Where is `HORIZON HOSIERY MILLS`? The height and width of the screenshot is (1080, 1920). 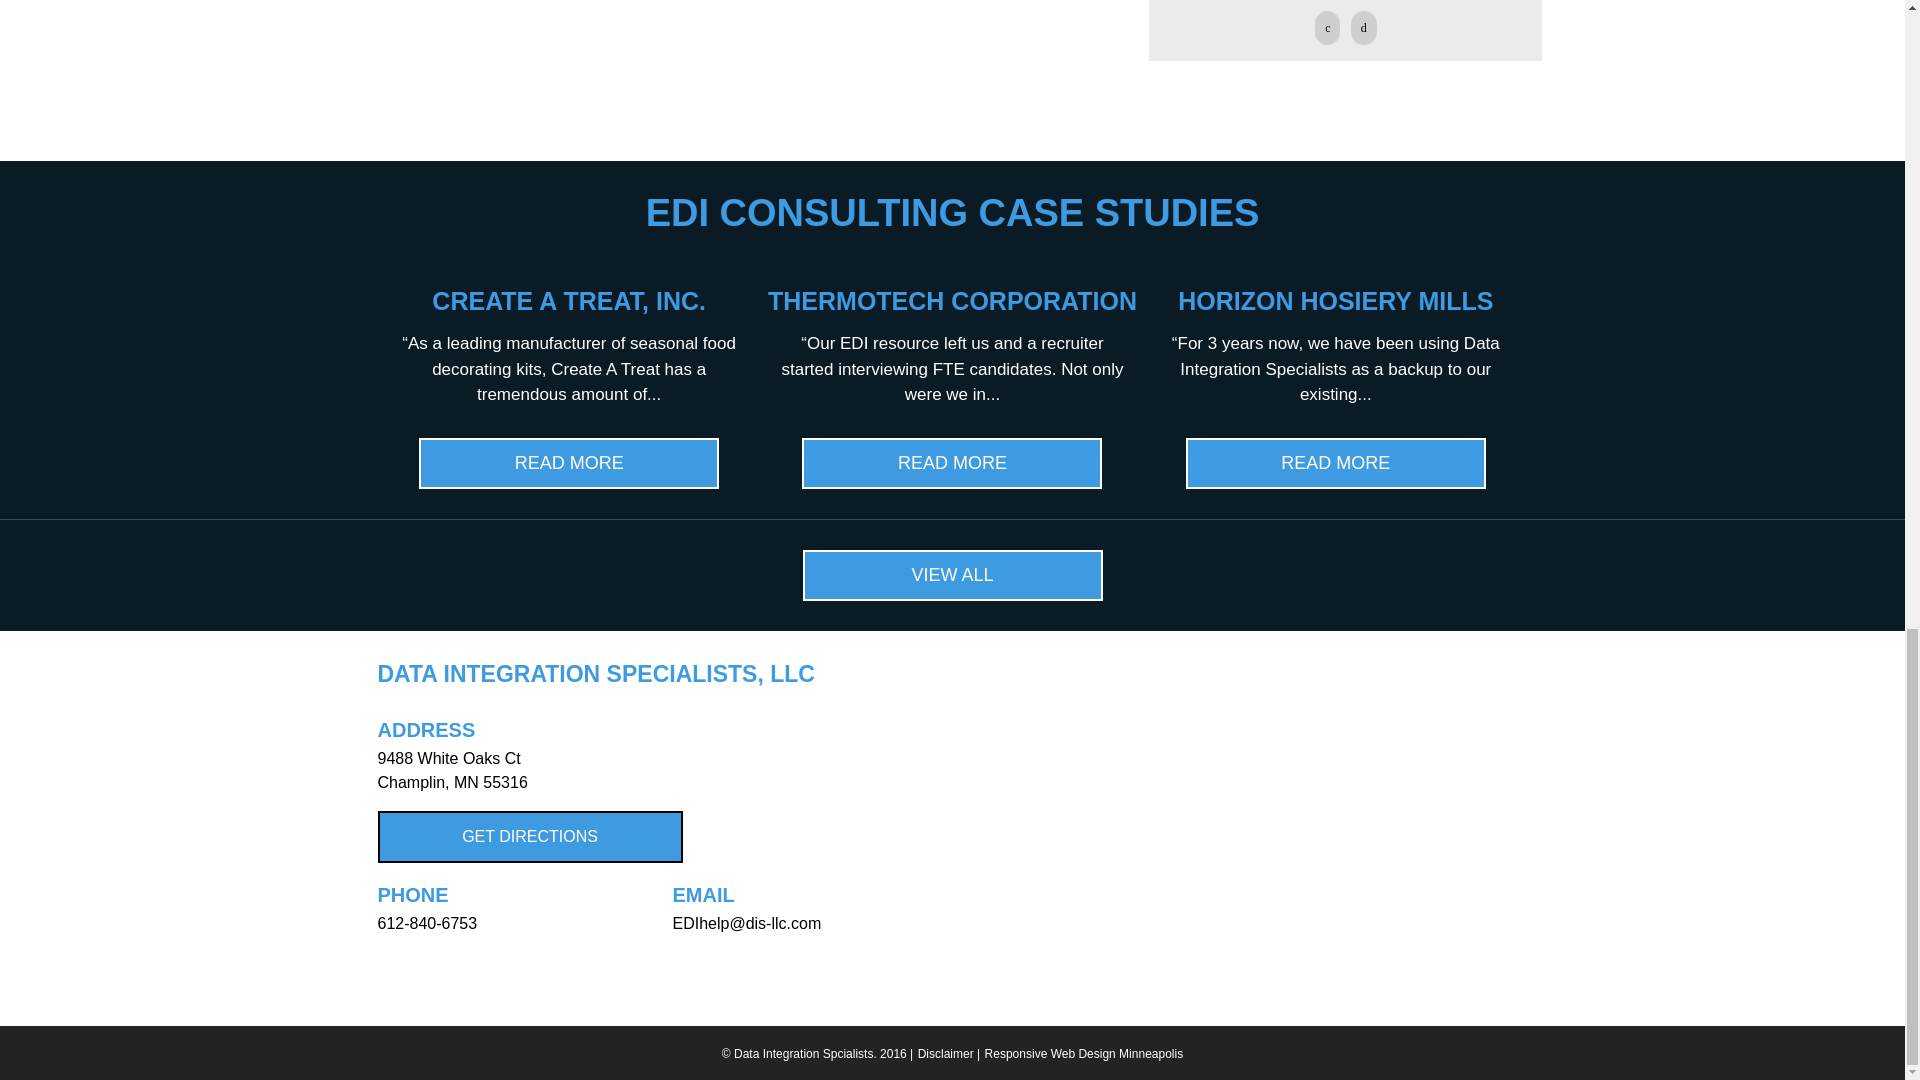
HORIZON HOSIERY MILLS is located at coordinates (1336, 301).